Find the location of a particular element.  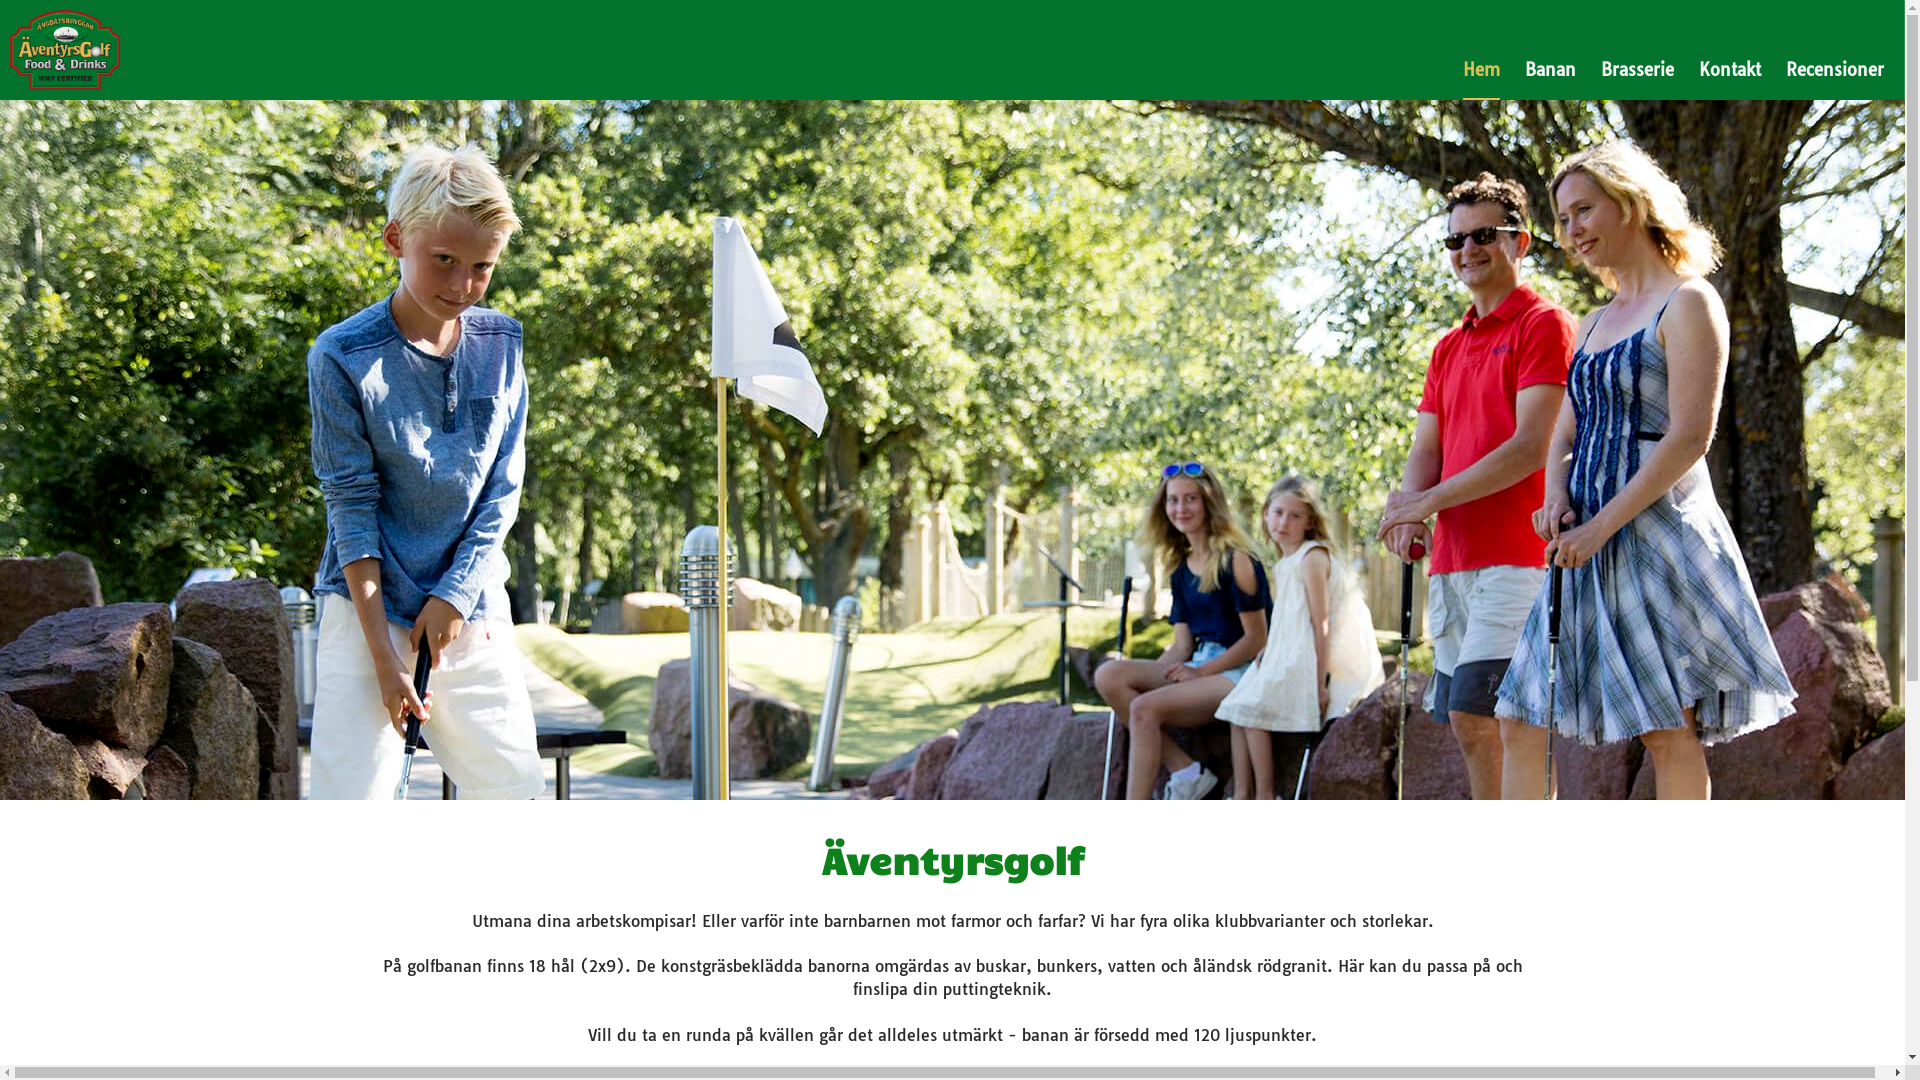

Banan is located at coordinates (1550, 70).